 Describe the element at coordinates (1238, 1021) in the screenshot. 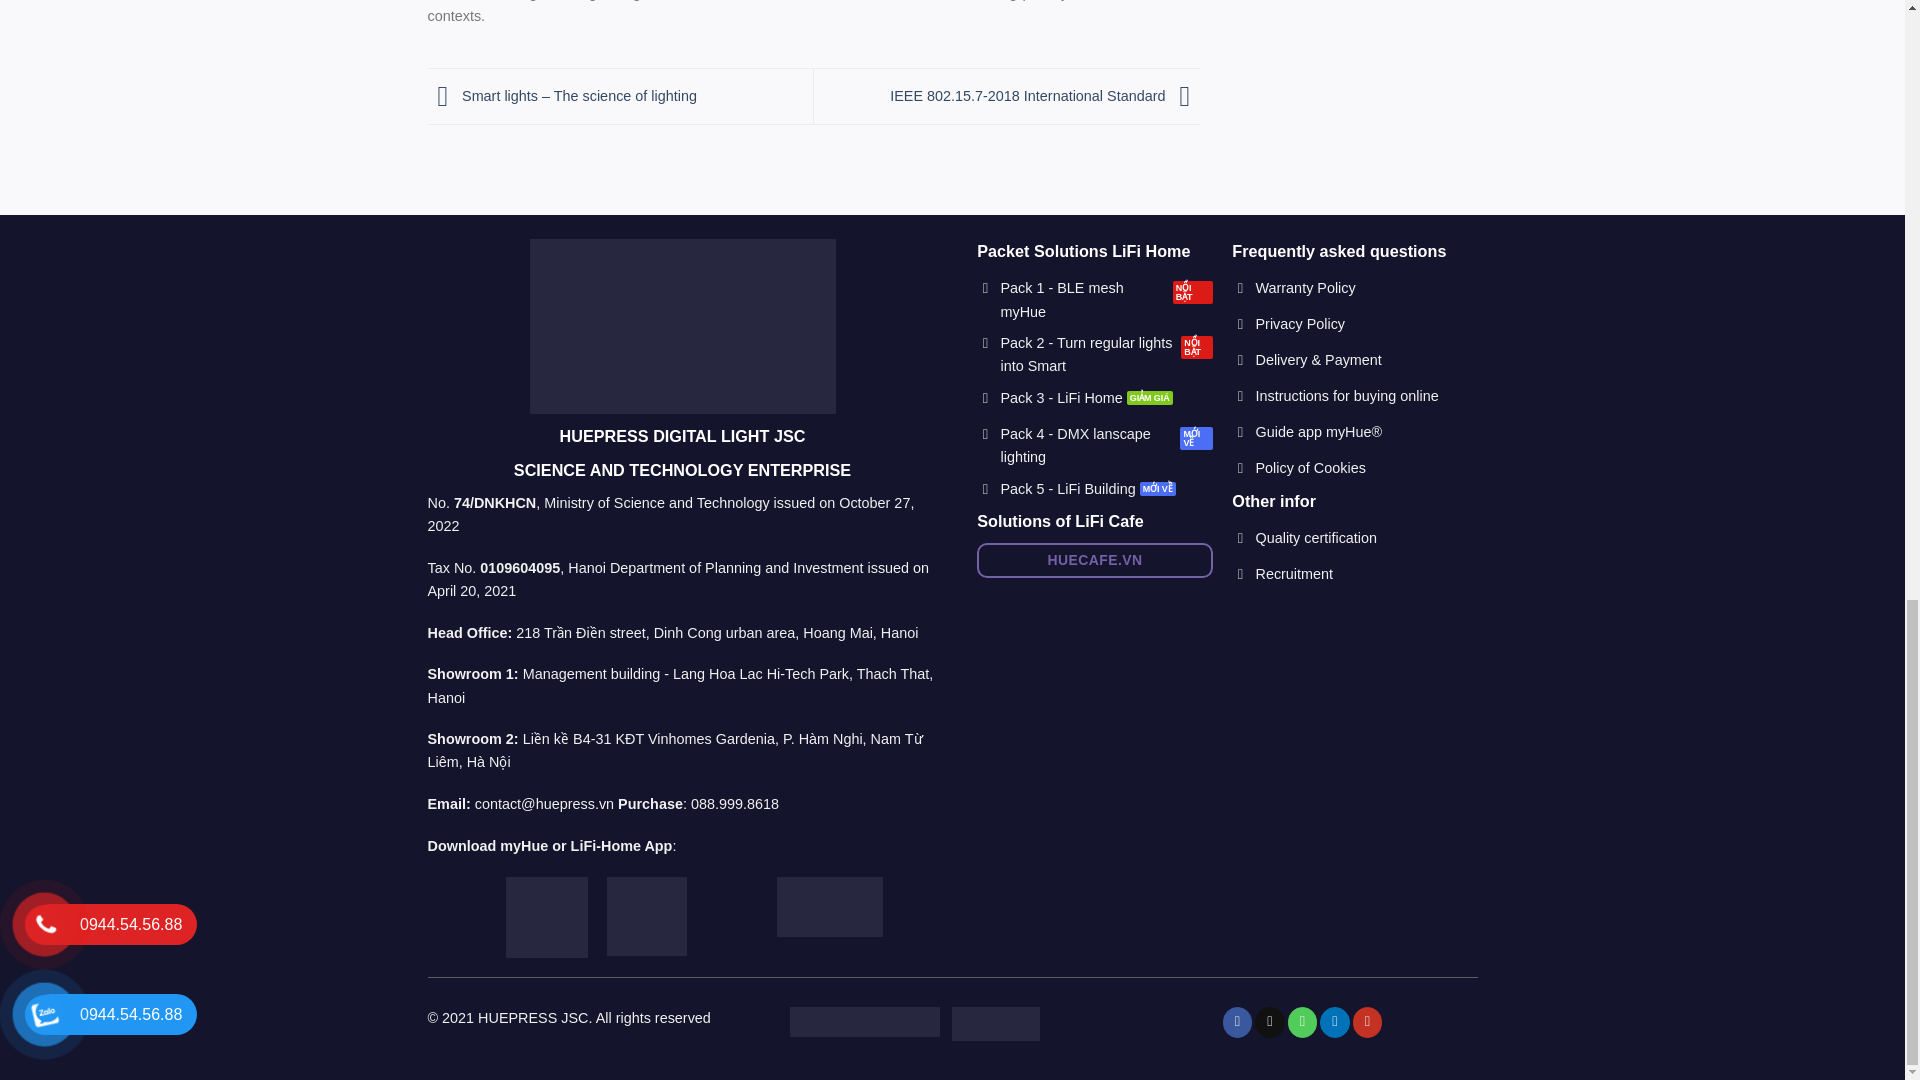

I see `Follow on Facebook` at that location.